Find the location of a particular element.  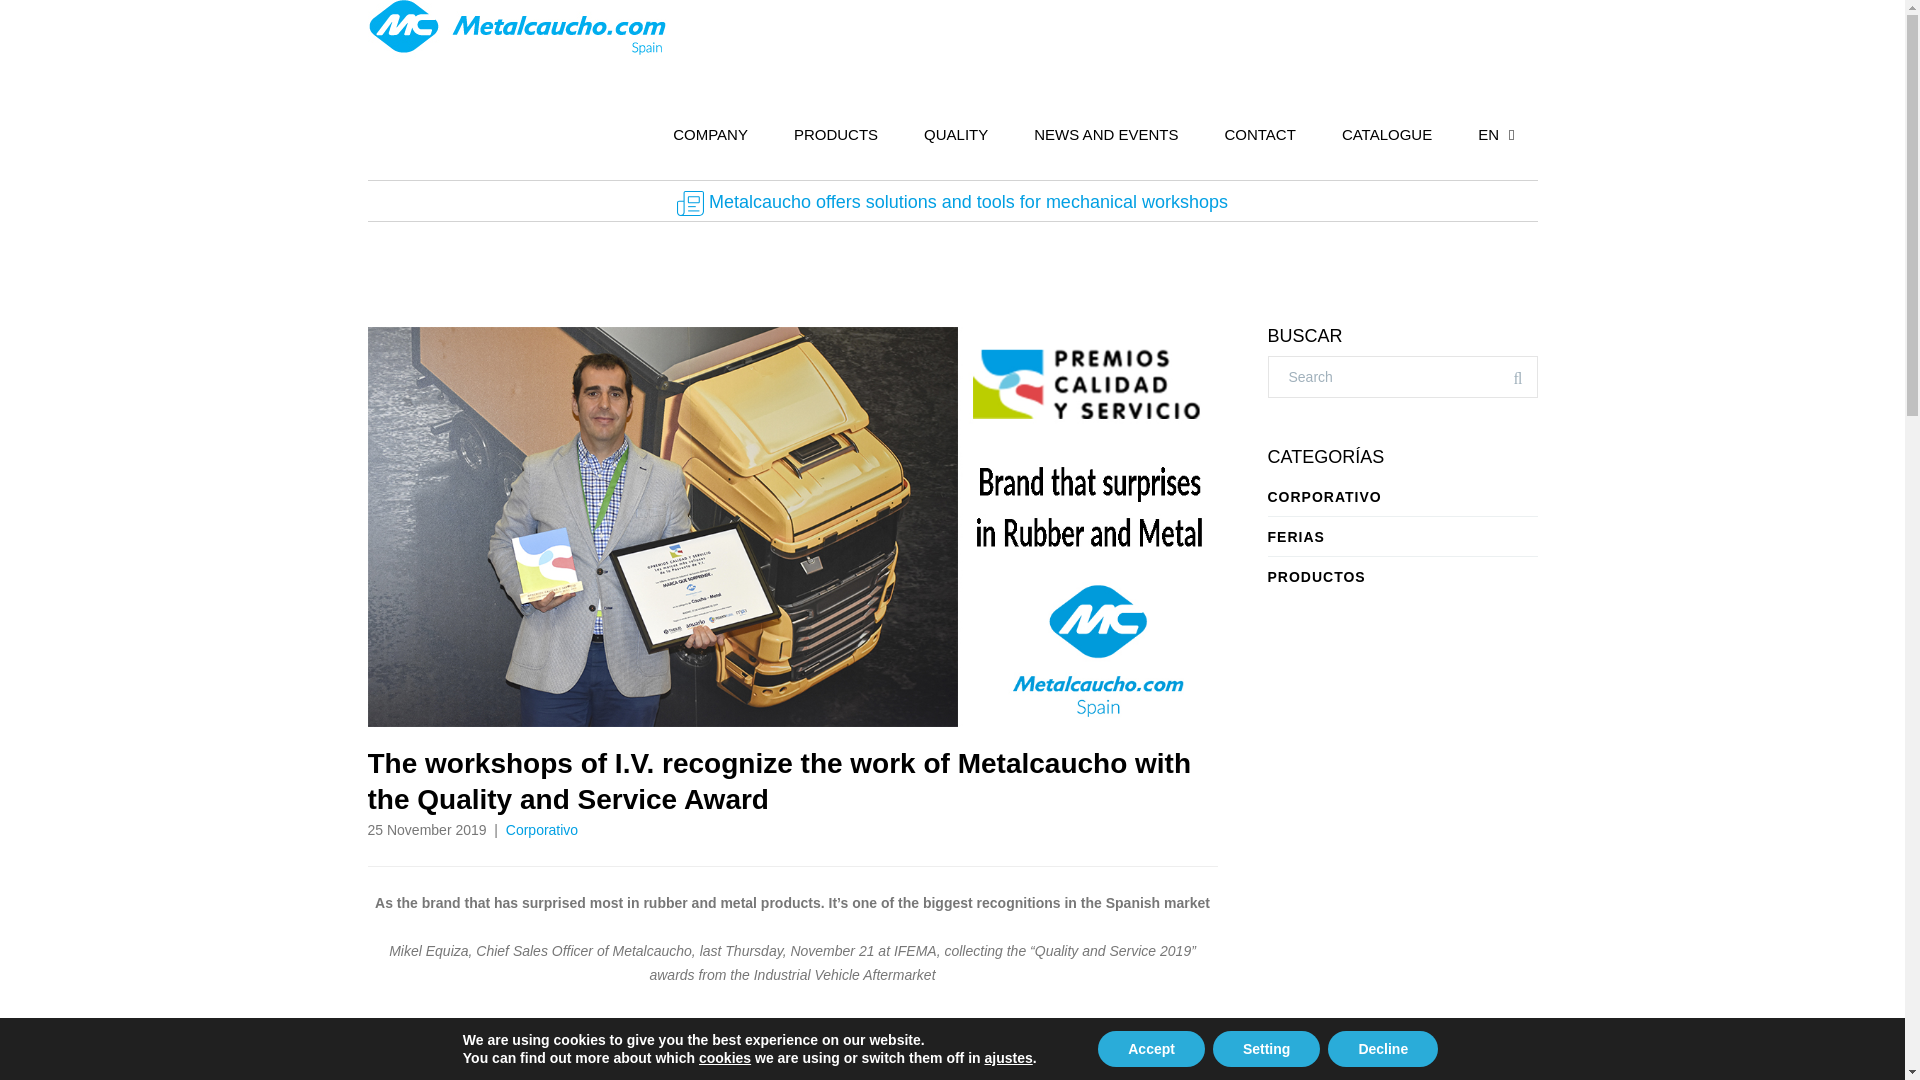

QUALITY is located at coordinates (956, 134).